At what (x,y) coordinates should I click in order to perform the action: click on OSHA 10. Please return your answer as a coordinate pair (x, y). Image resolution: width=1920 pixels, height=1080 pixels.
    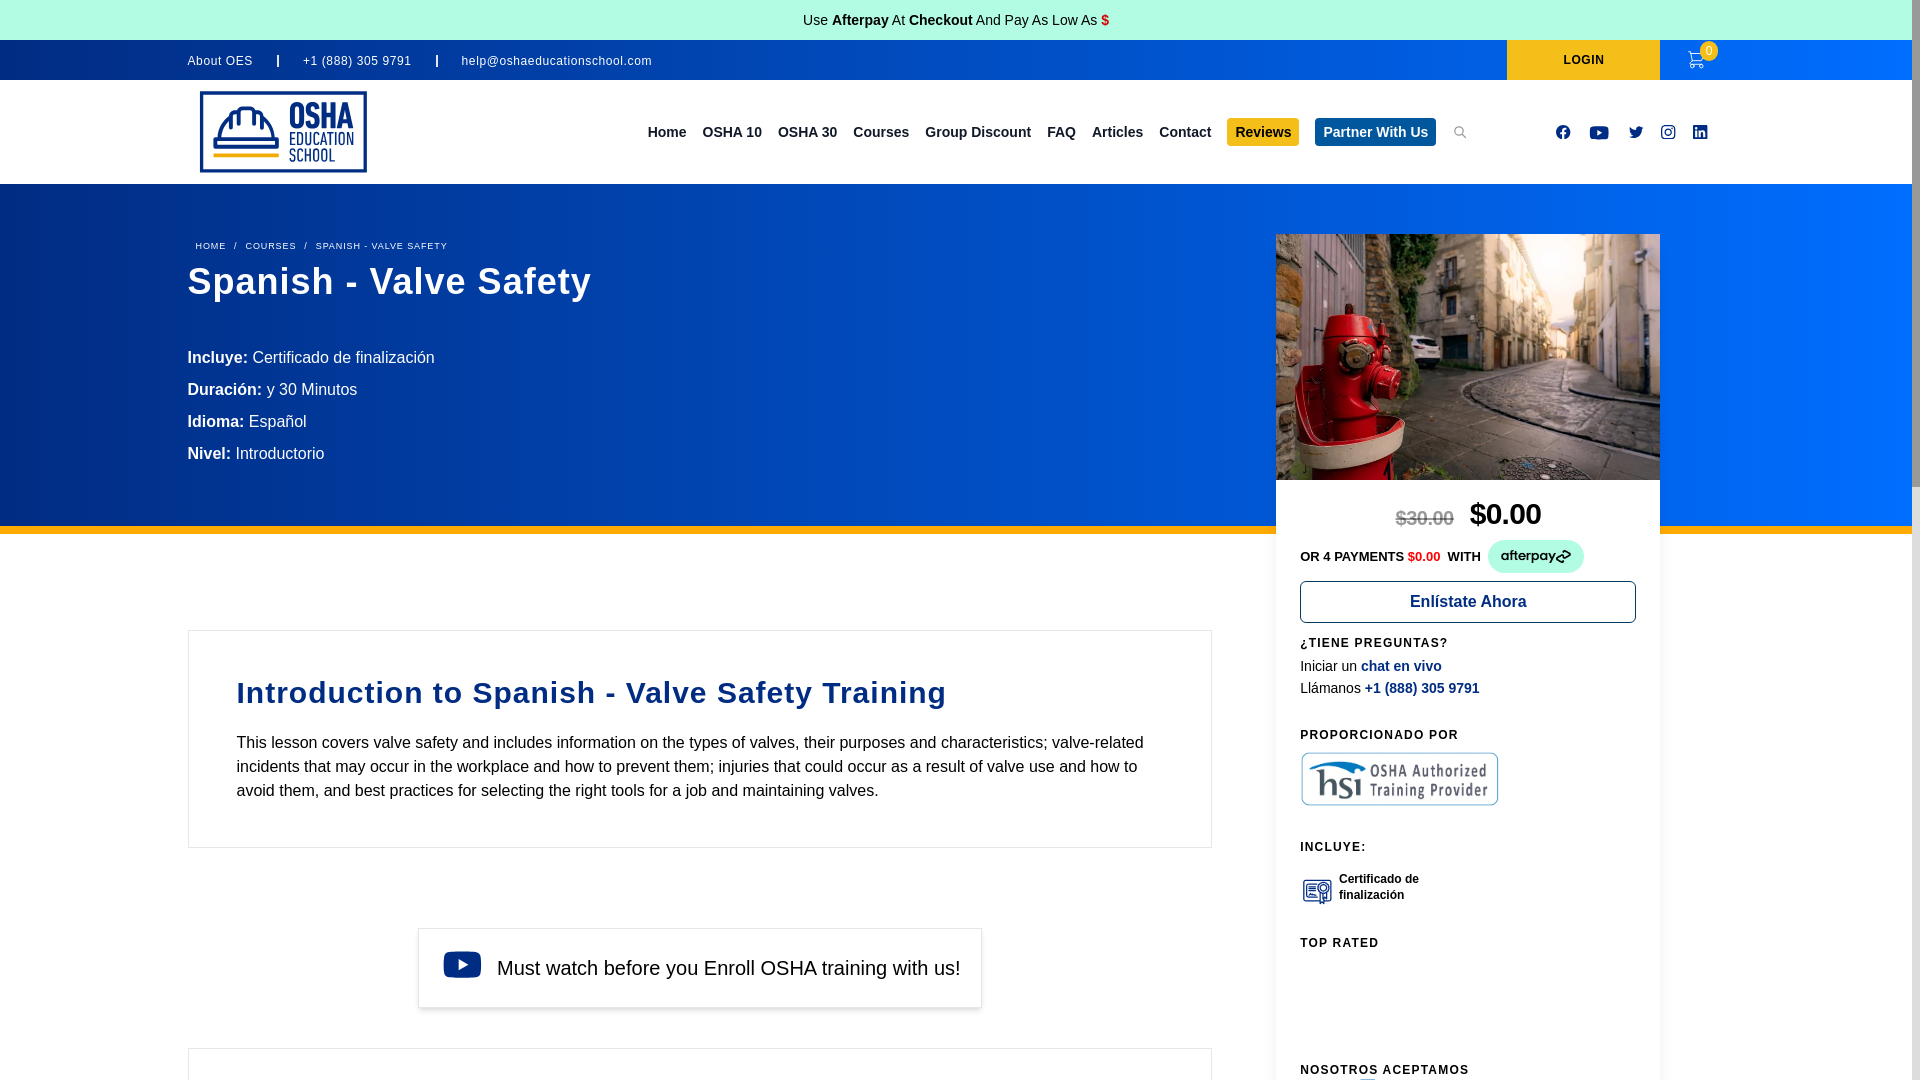
    Looking at the image, I should click on (732, 132).